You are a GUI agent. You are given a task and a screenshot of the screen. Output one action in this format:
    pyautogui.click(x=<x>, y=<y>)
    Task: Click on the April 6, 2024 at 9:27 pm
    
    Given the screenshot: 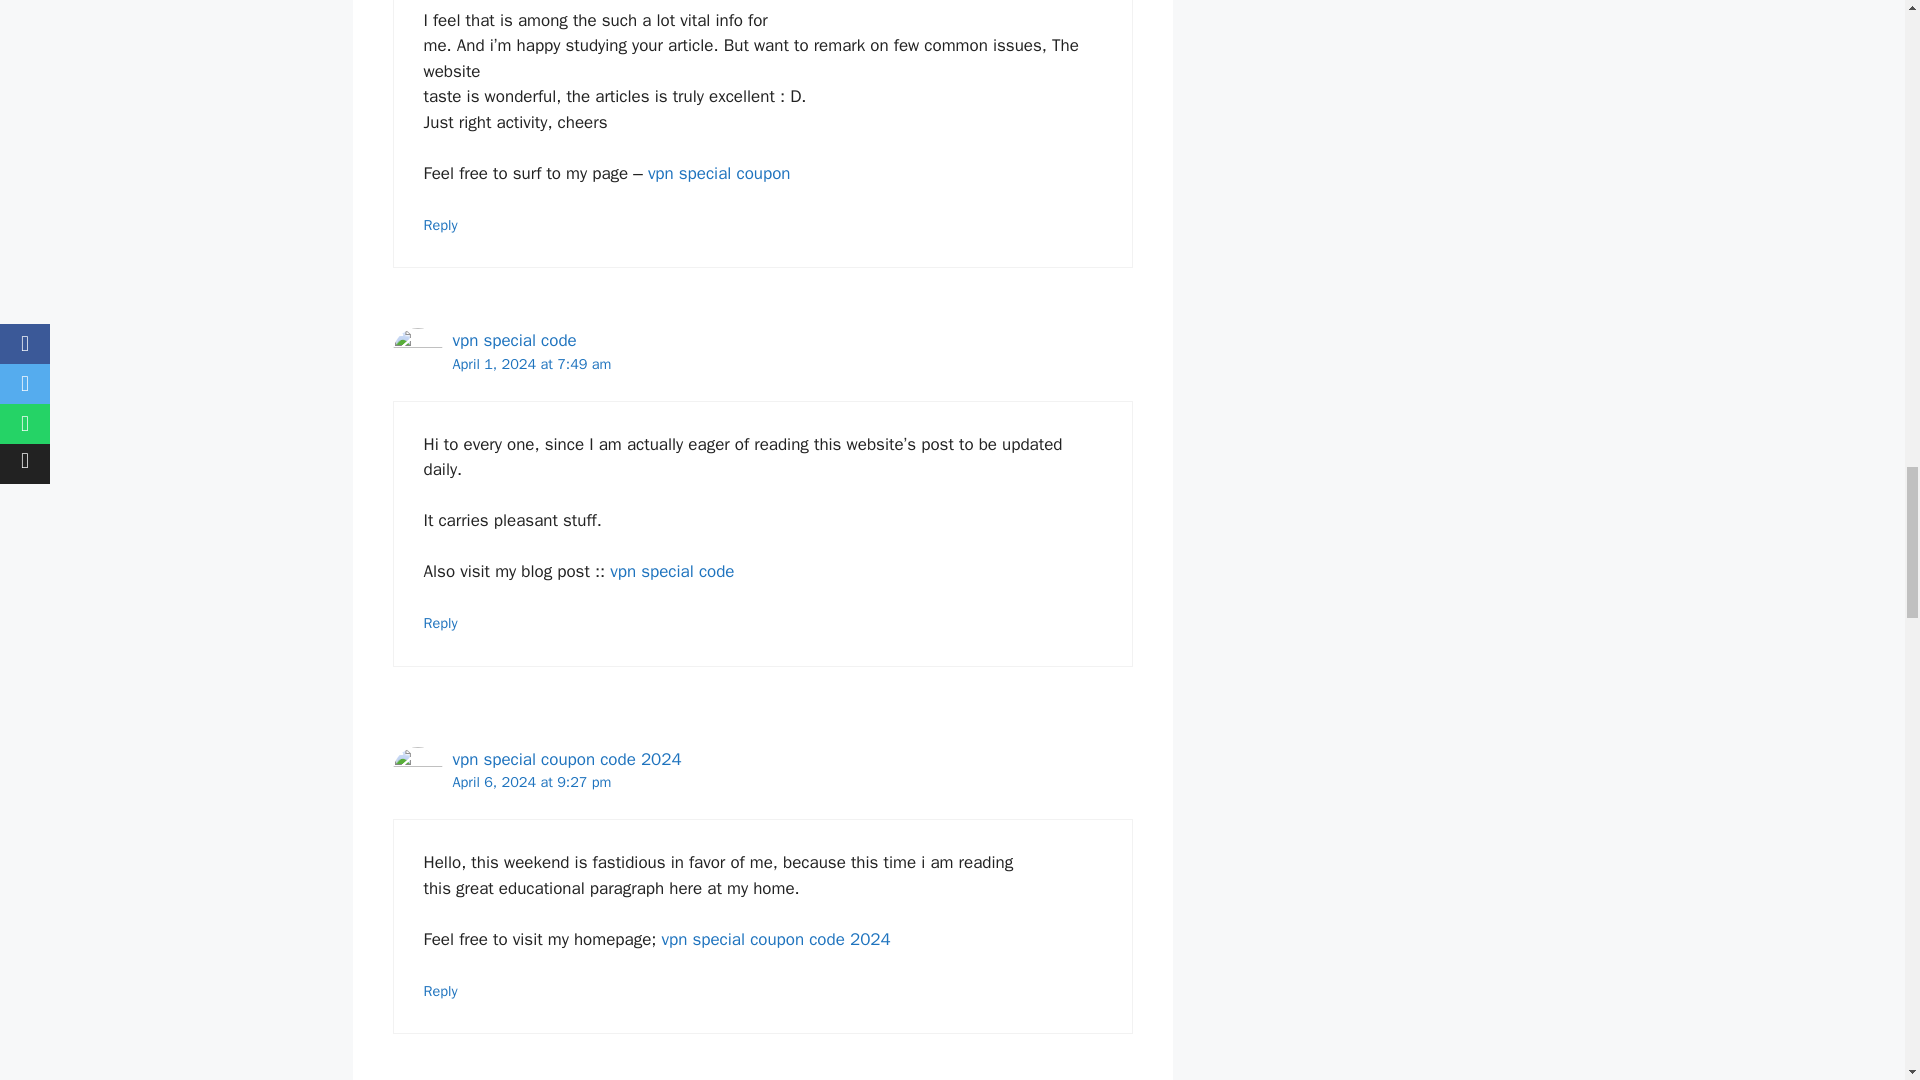 What is the action you would take?
    pyautogui.click(x=530, y=782)
    